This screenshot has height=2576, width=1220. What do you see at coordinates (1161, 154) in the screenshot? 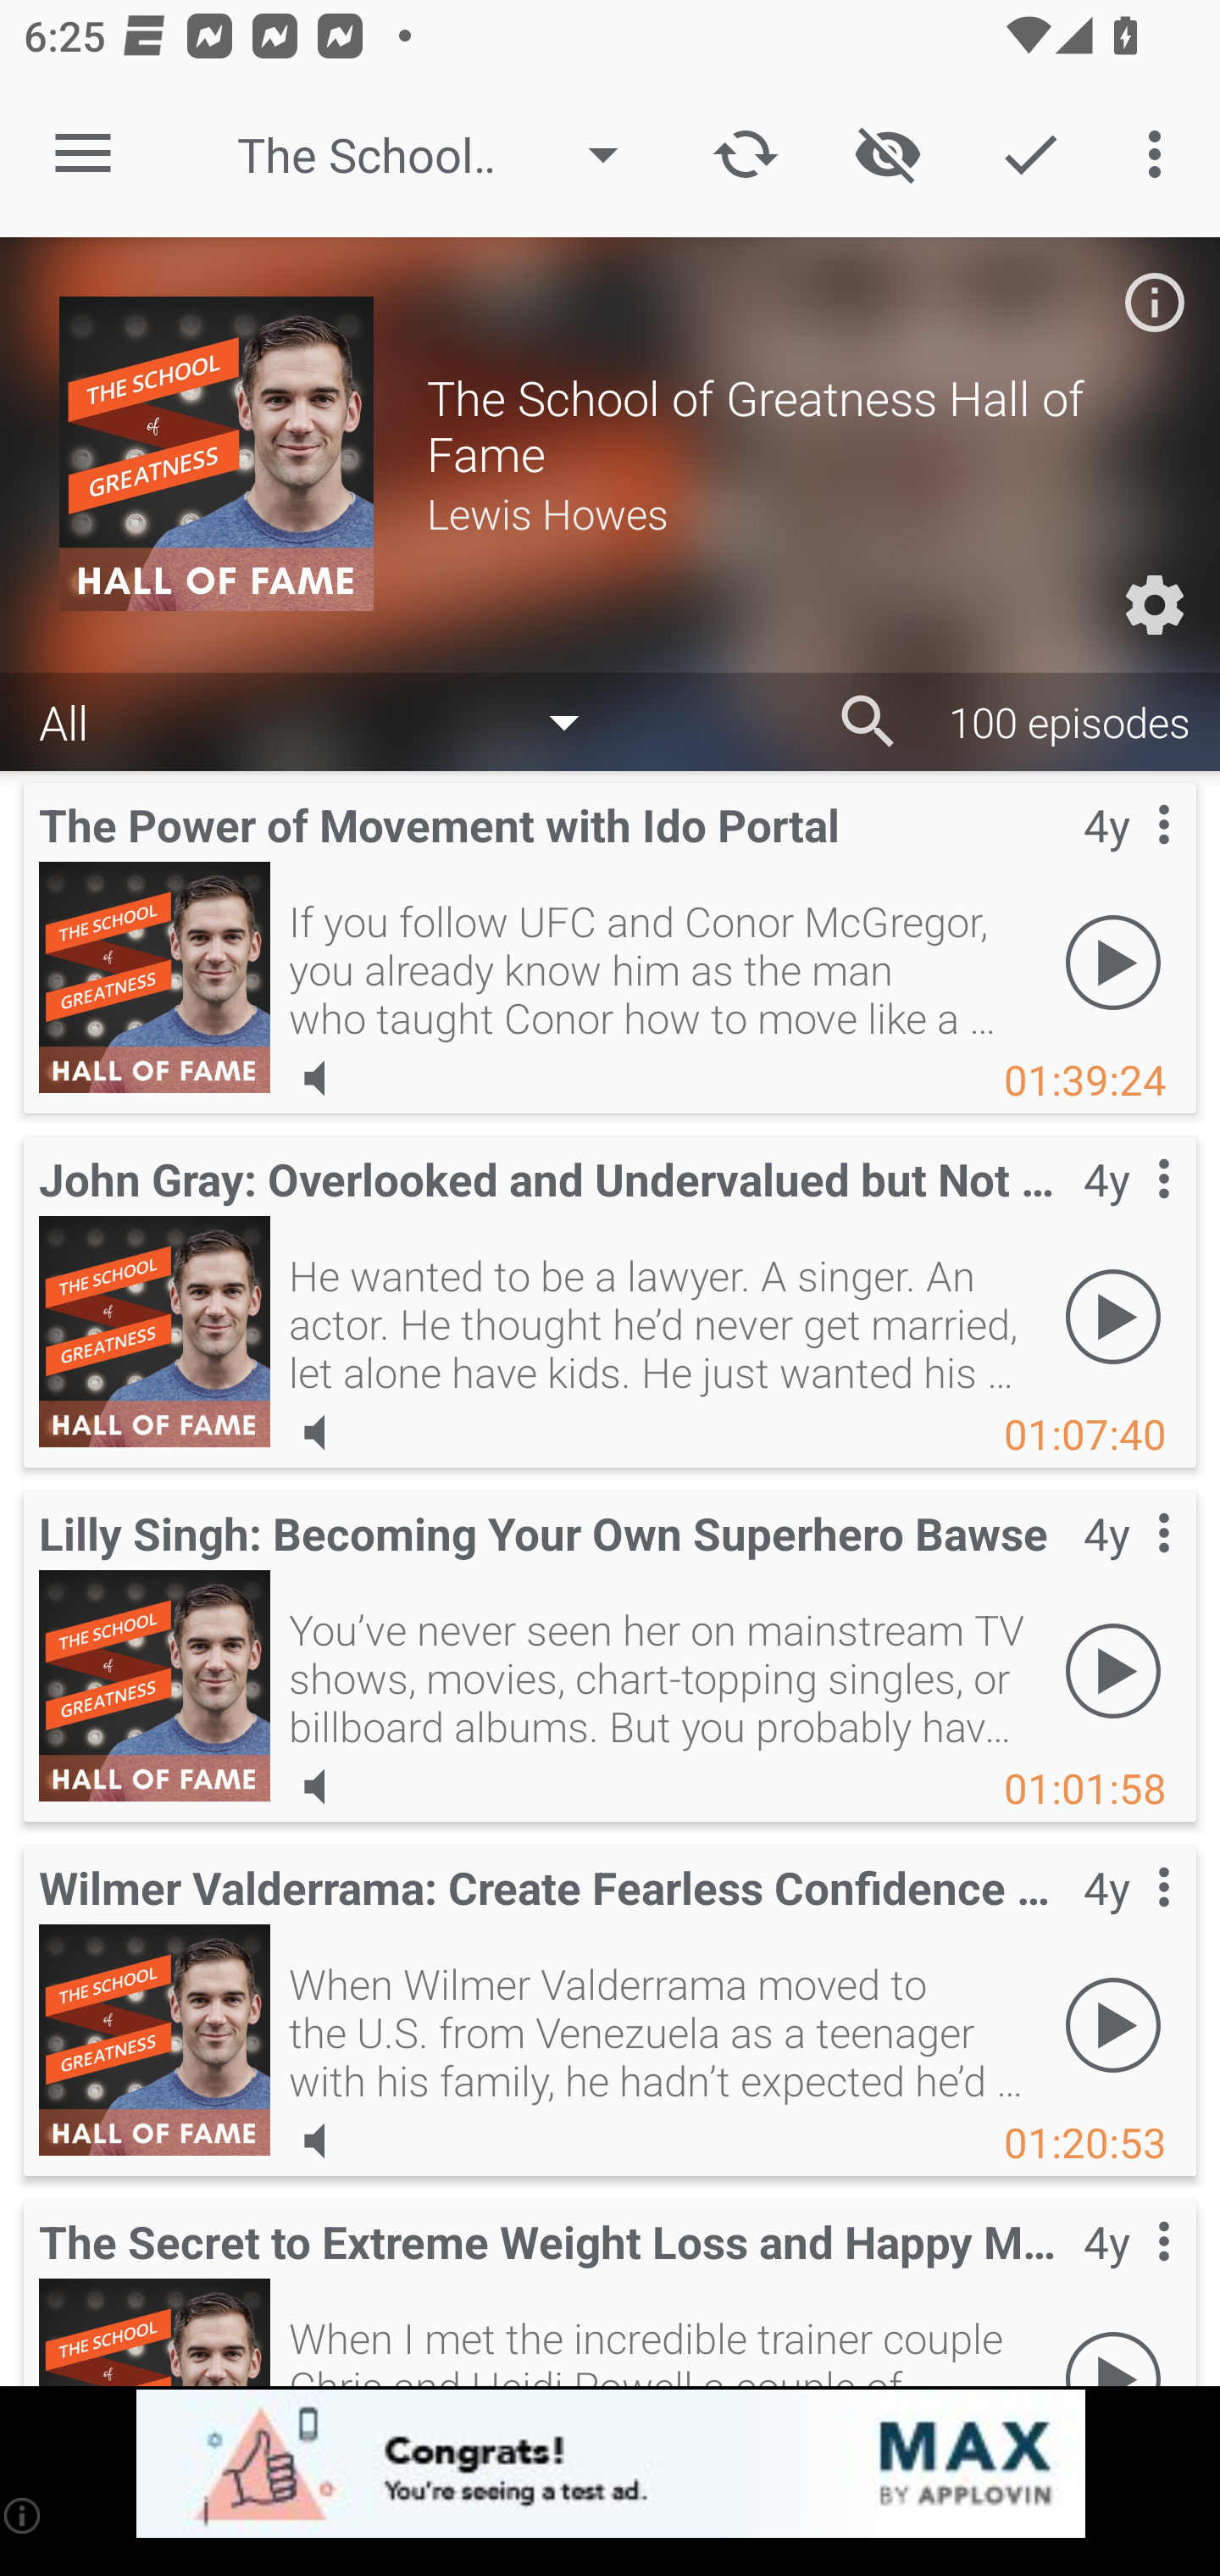
I see `More options` at bounding box center [1161, 154].